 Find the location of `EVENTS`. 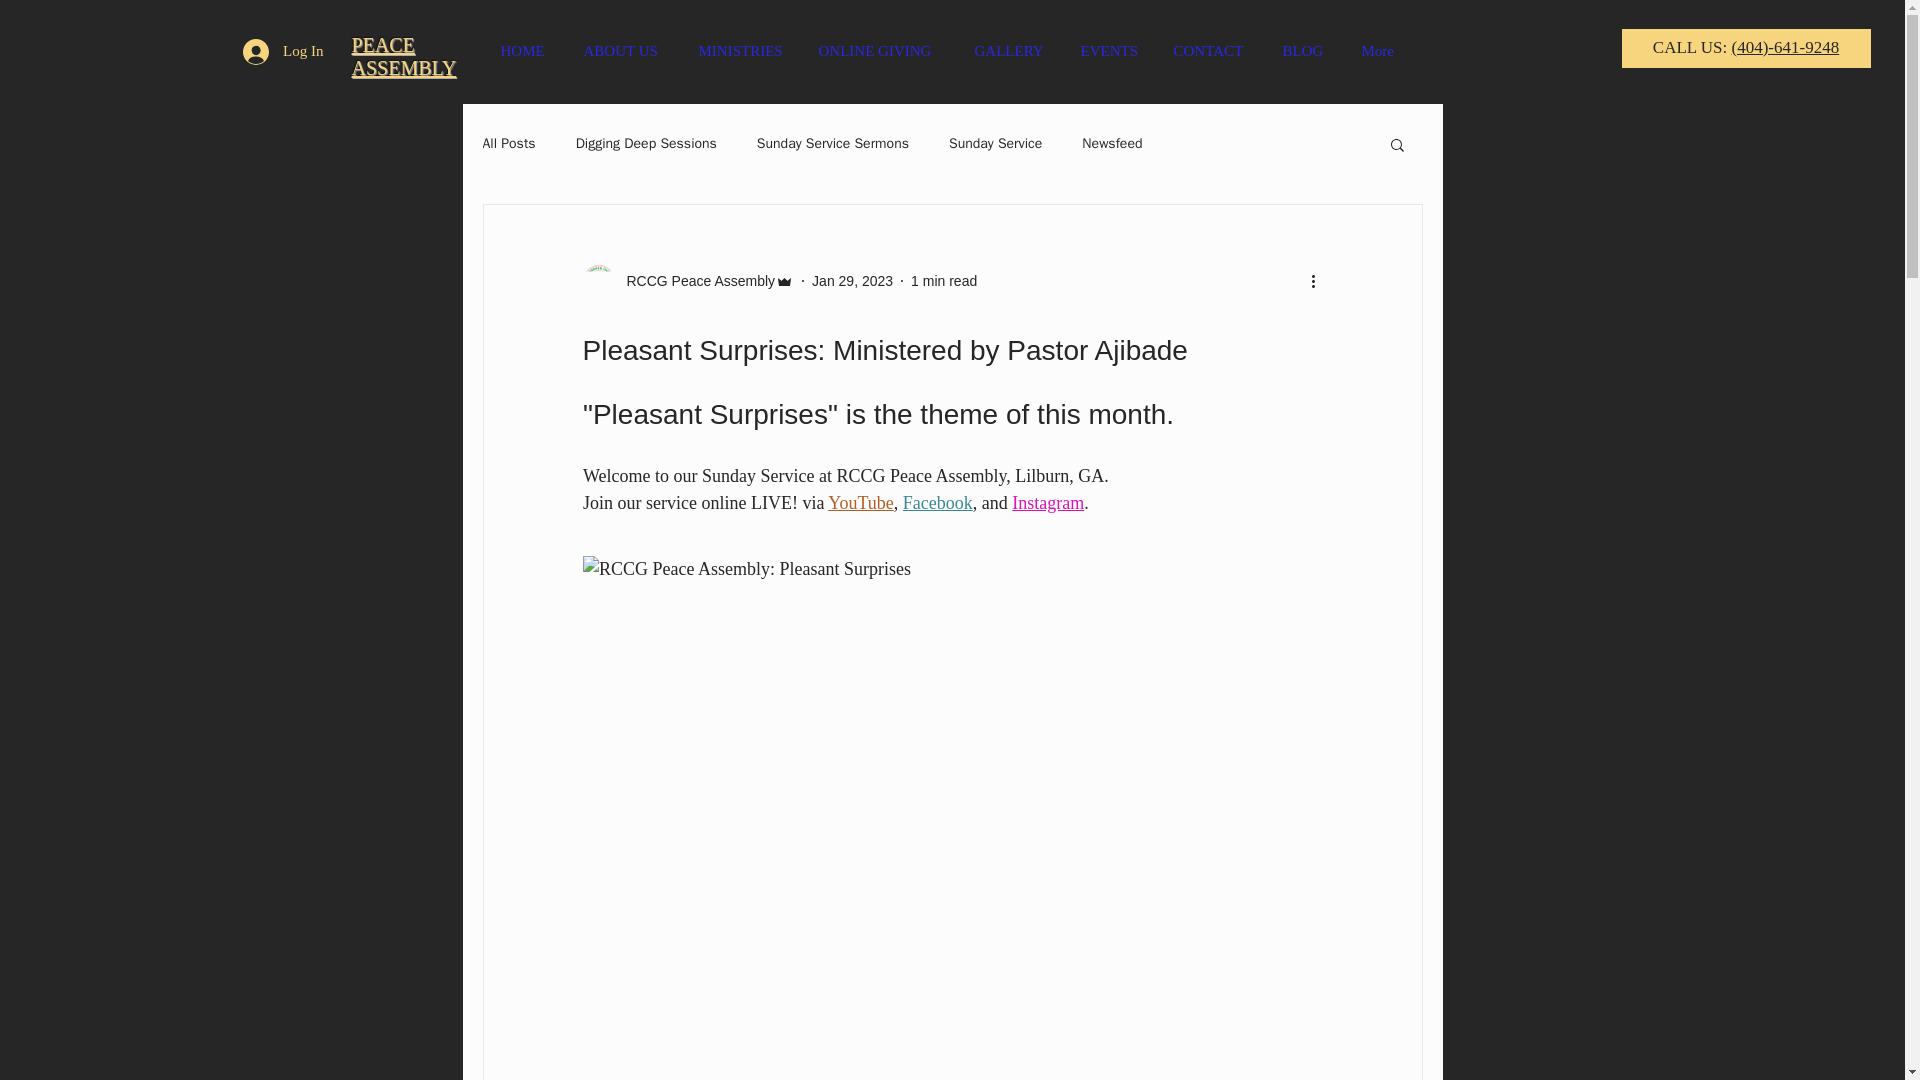

EVENTS is located at coordinates (1112, 50).